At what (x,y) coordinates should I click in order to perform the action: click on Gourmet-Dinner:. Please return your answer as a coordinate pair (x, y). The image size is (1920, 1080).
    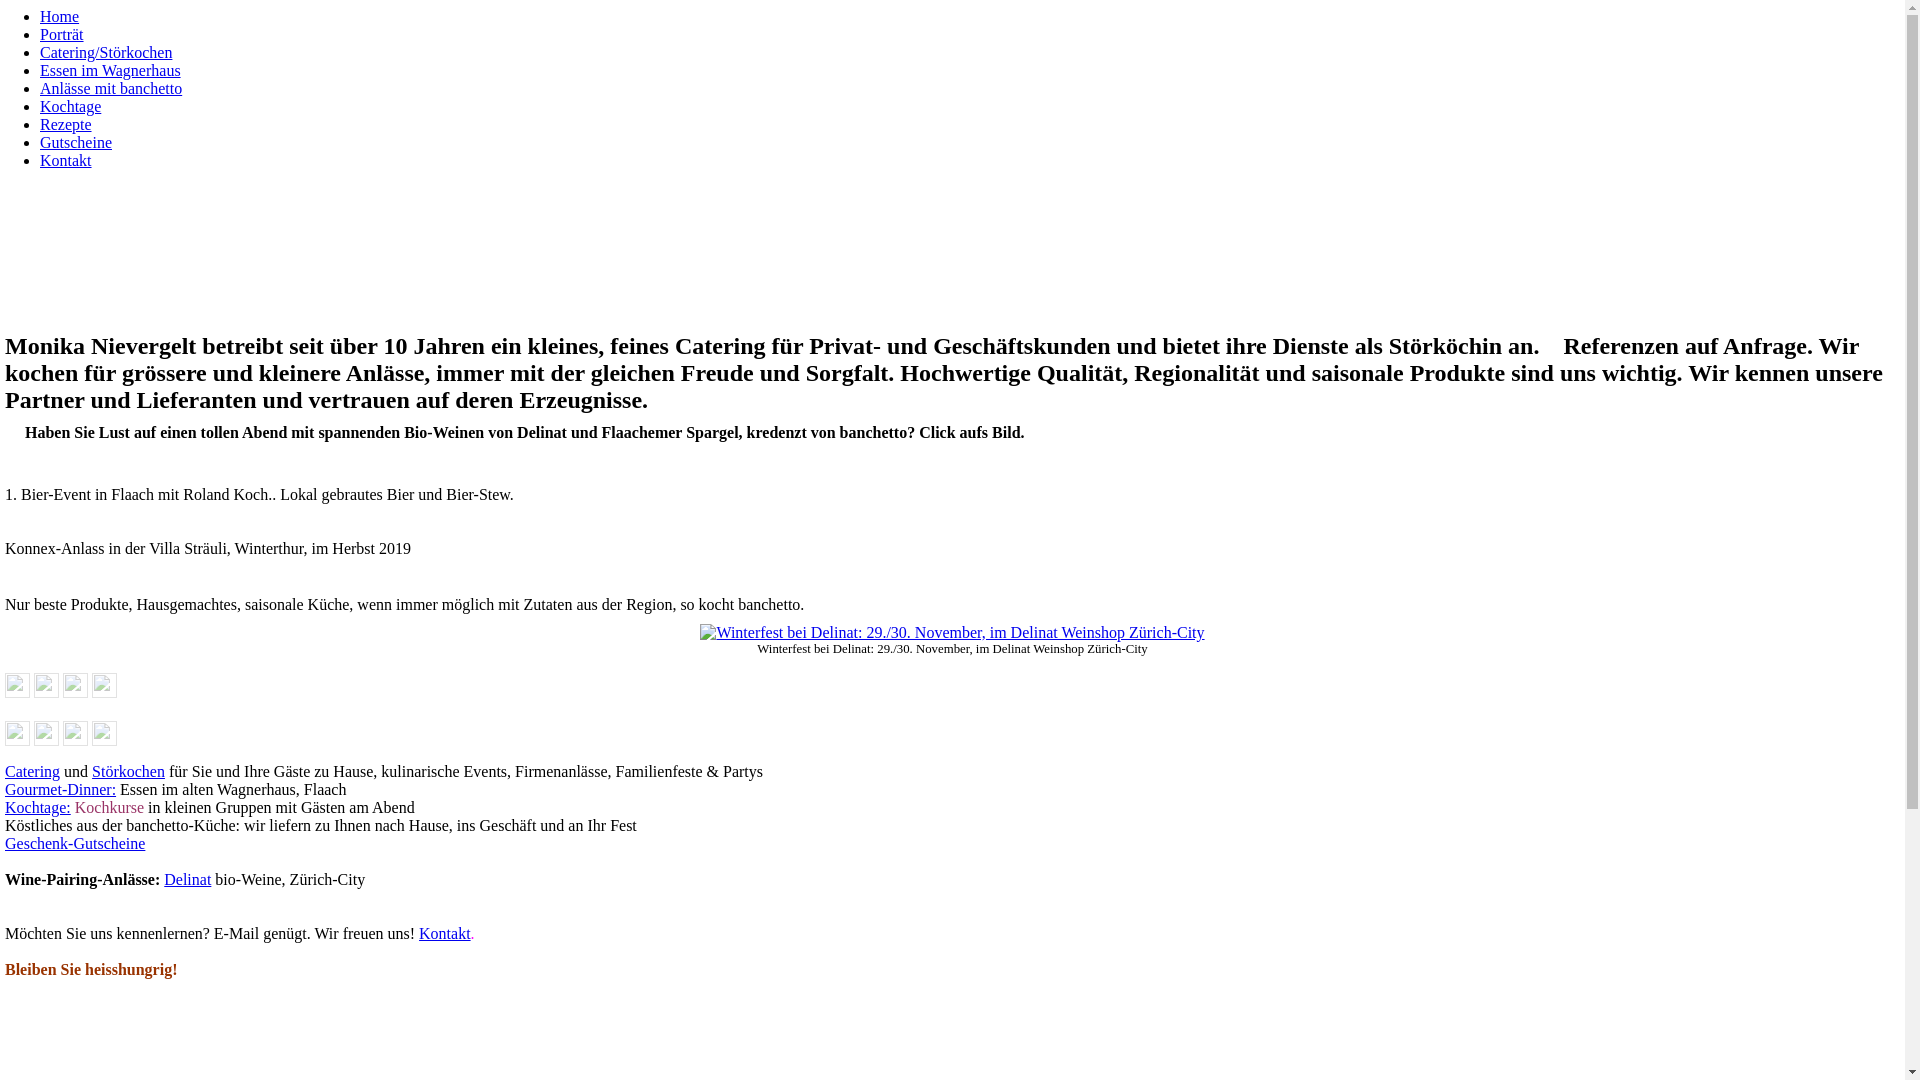
    Looking at the image, I should click on (60, 790).